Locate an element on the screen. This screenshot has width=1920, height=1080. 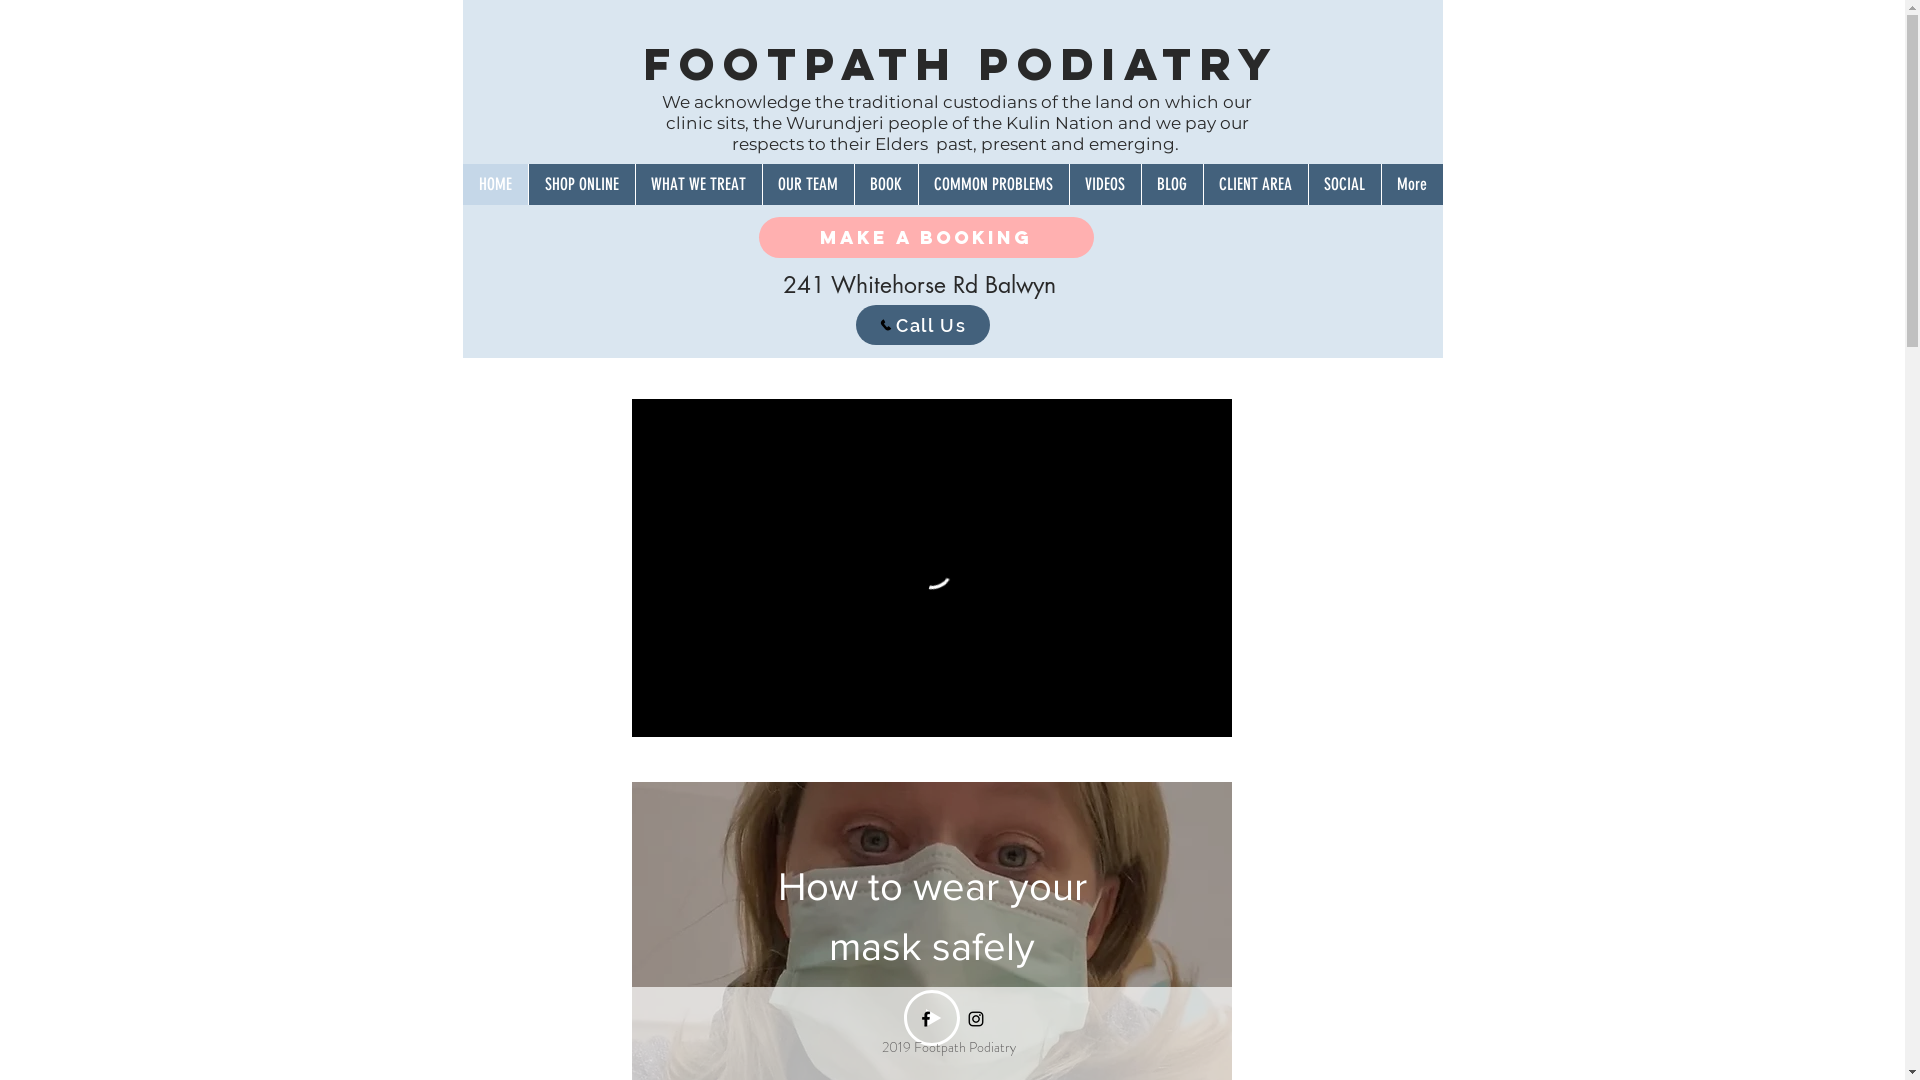
Call Us is located at coordinates (923, 325).